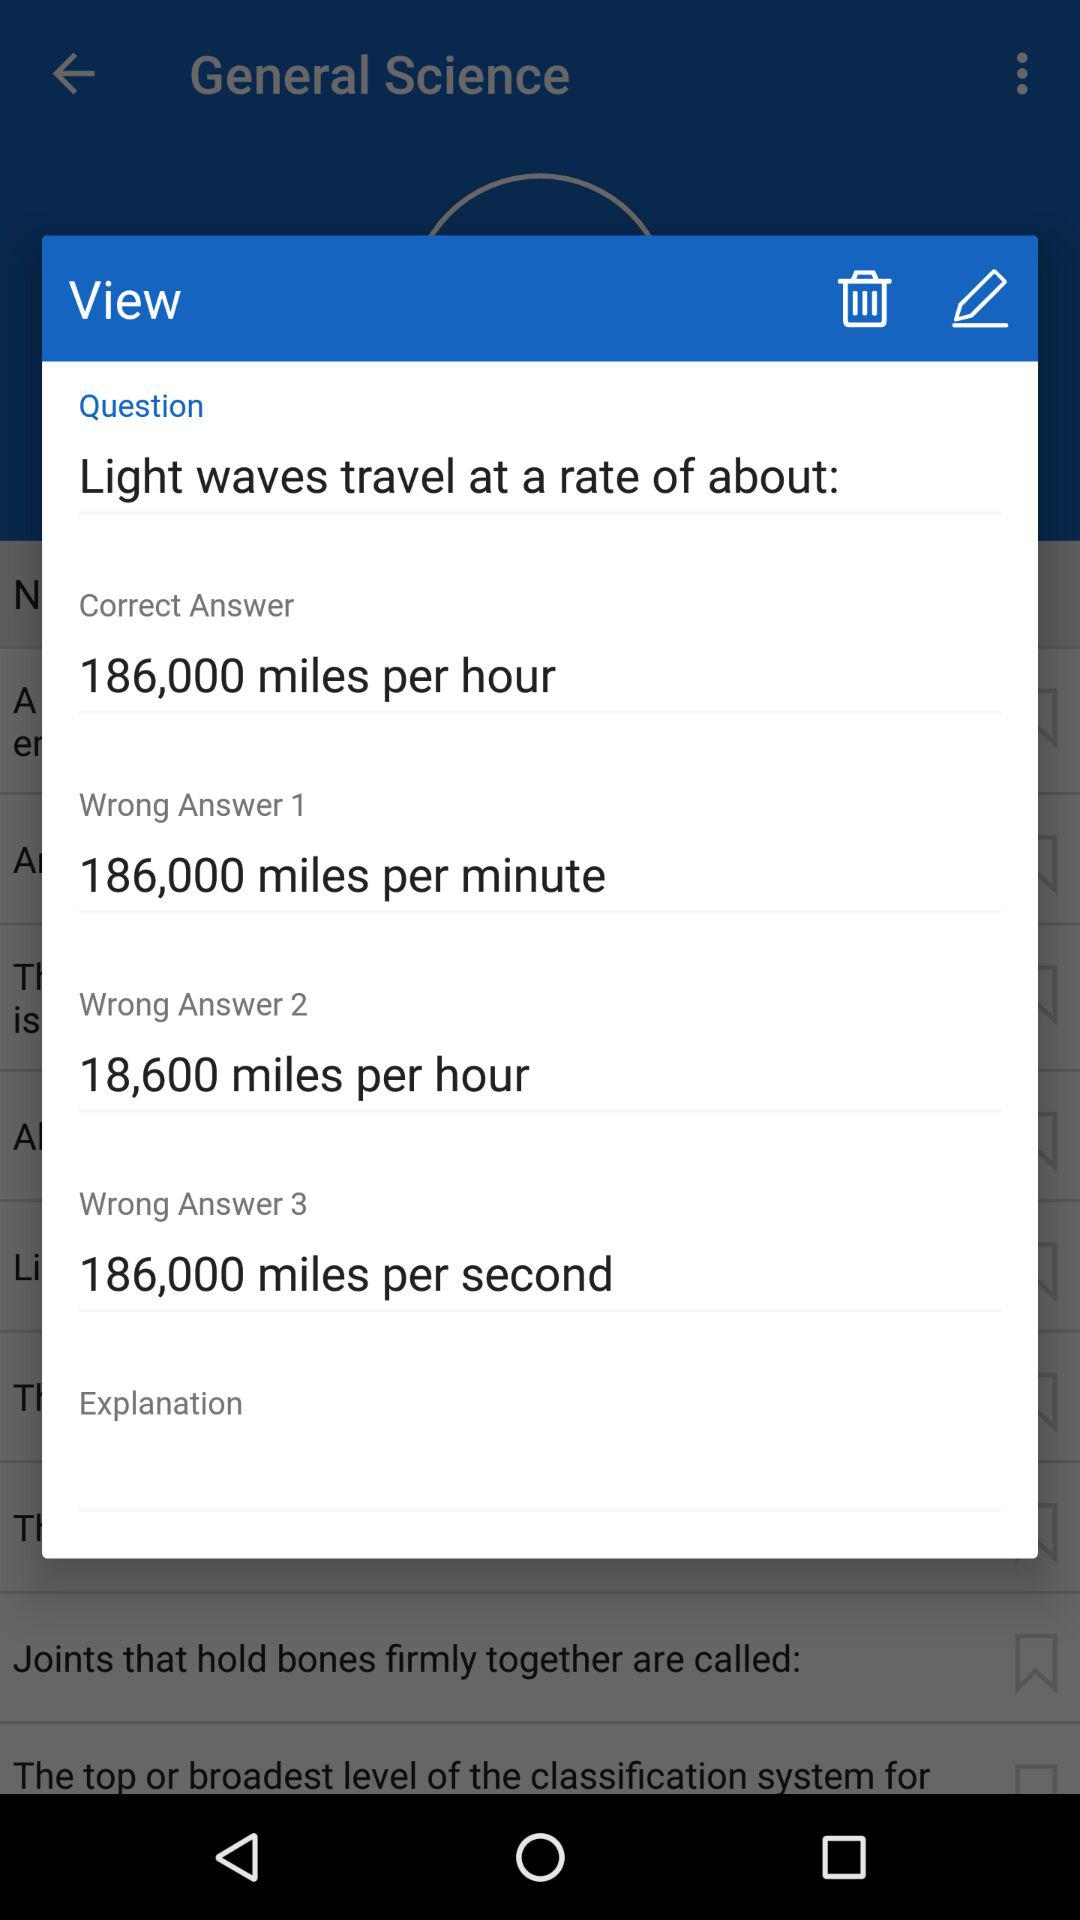 The image size is (1080, 1920). I want to click on choose the item at the bottom, so click(540, 1472).